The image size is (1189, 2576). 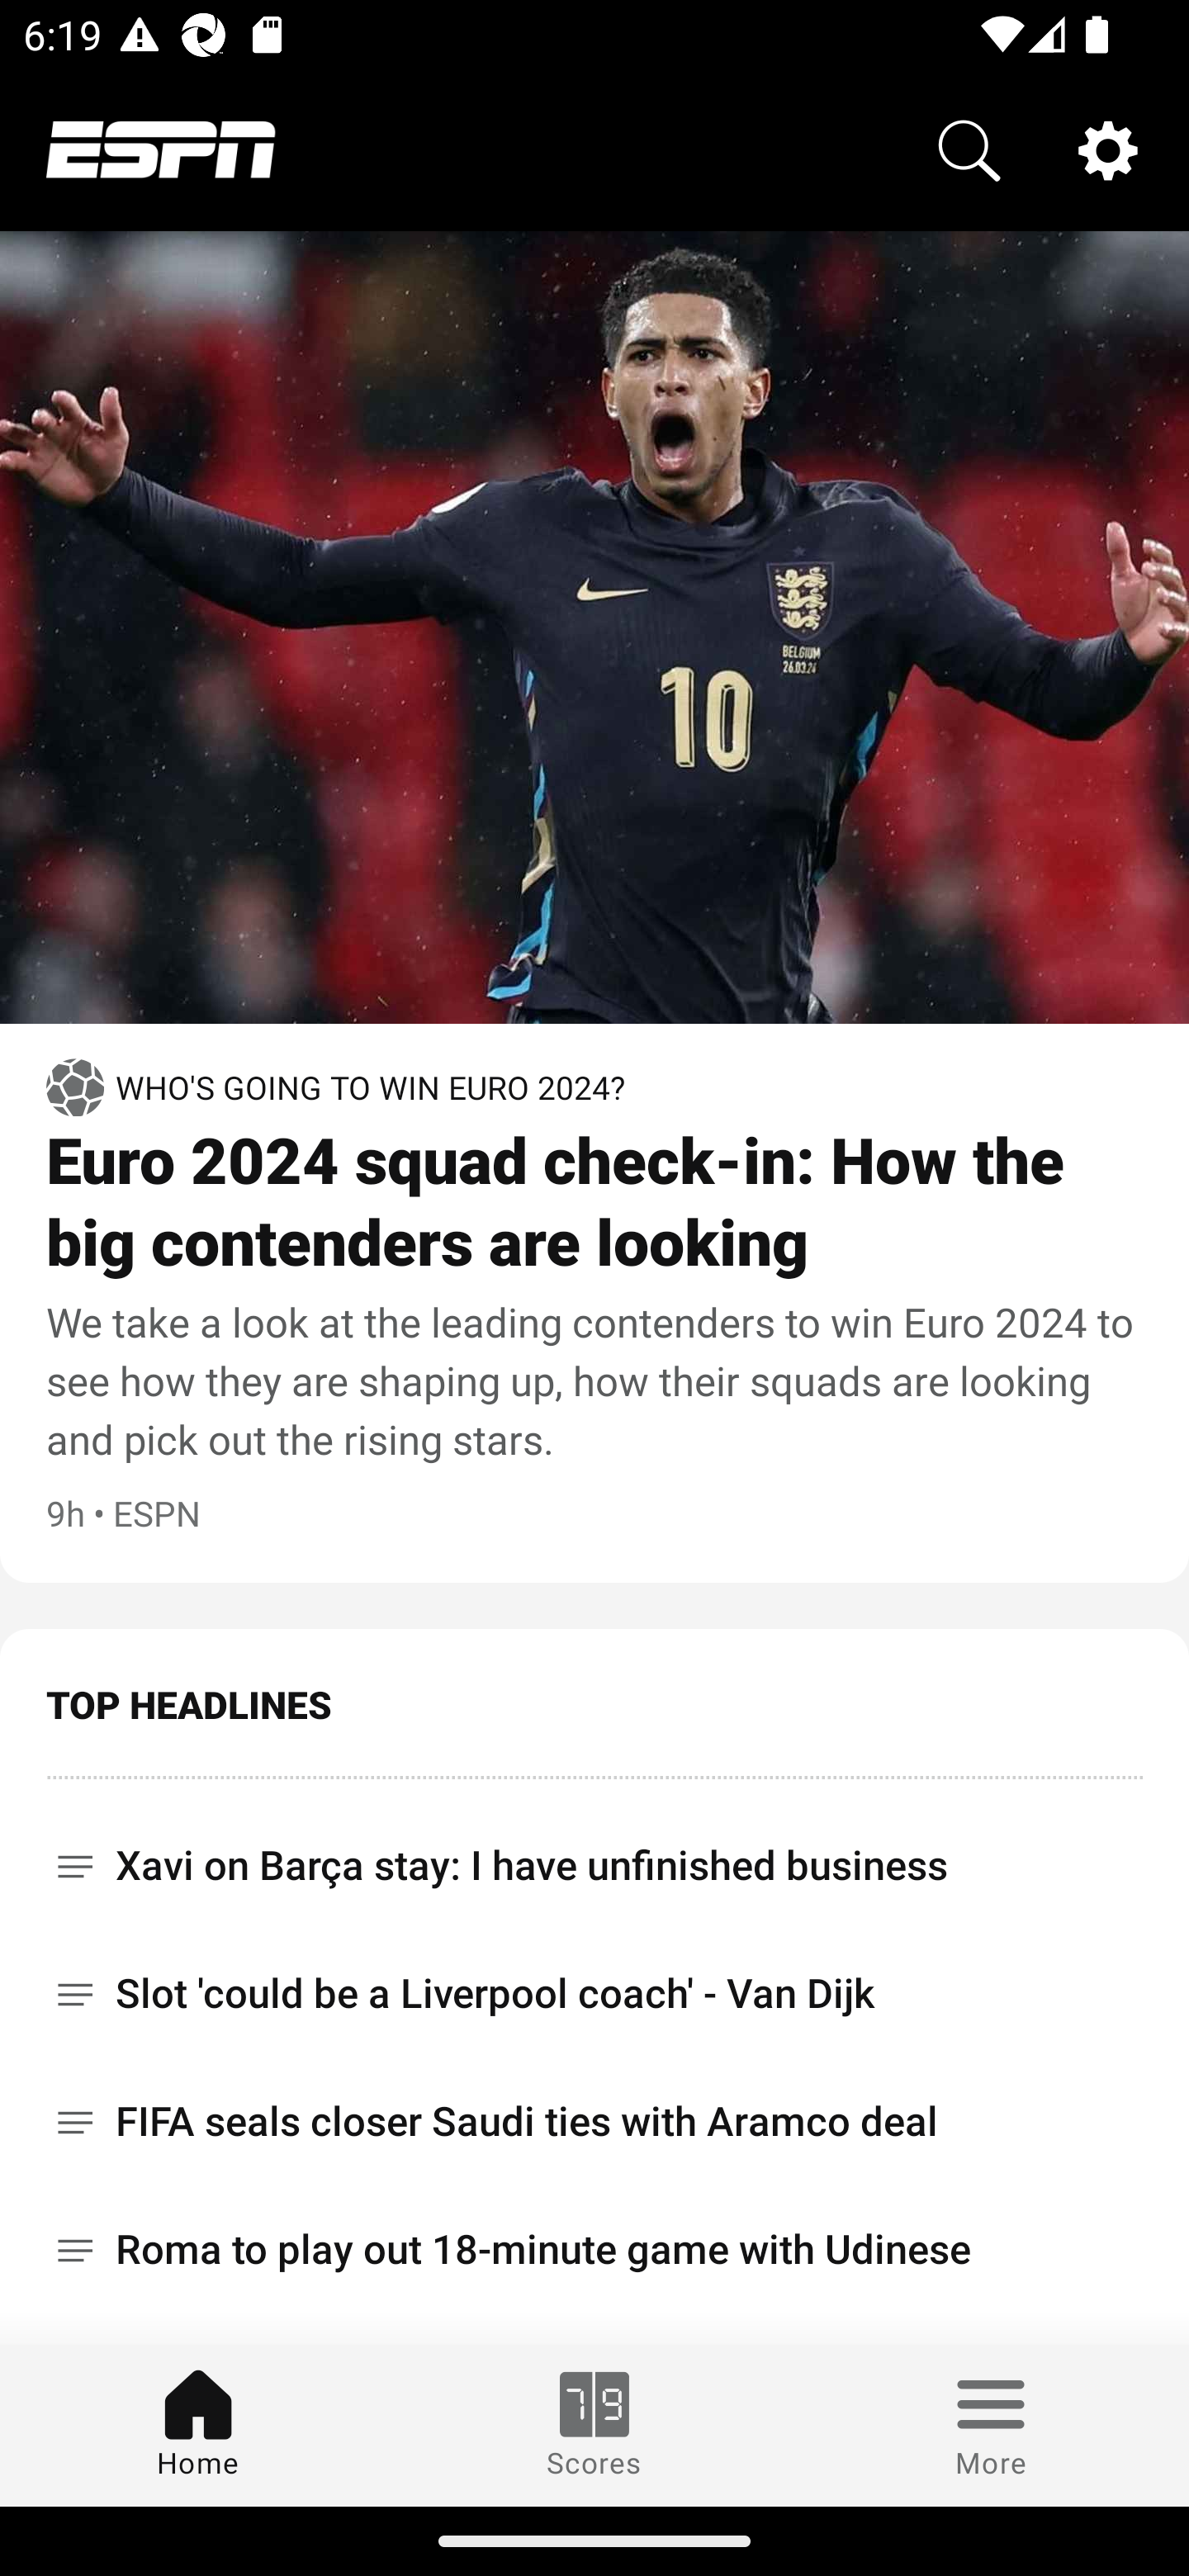 What do you see at coordinates (594, 1993) in the screenshot?
I see ` Slot 'could be a Liverpool coach' - Van Dijk` at bounding box center [594, 1993].